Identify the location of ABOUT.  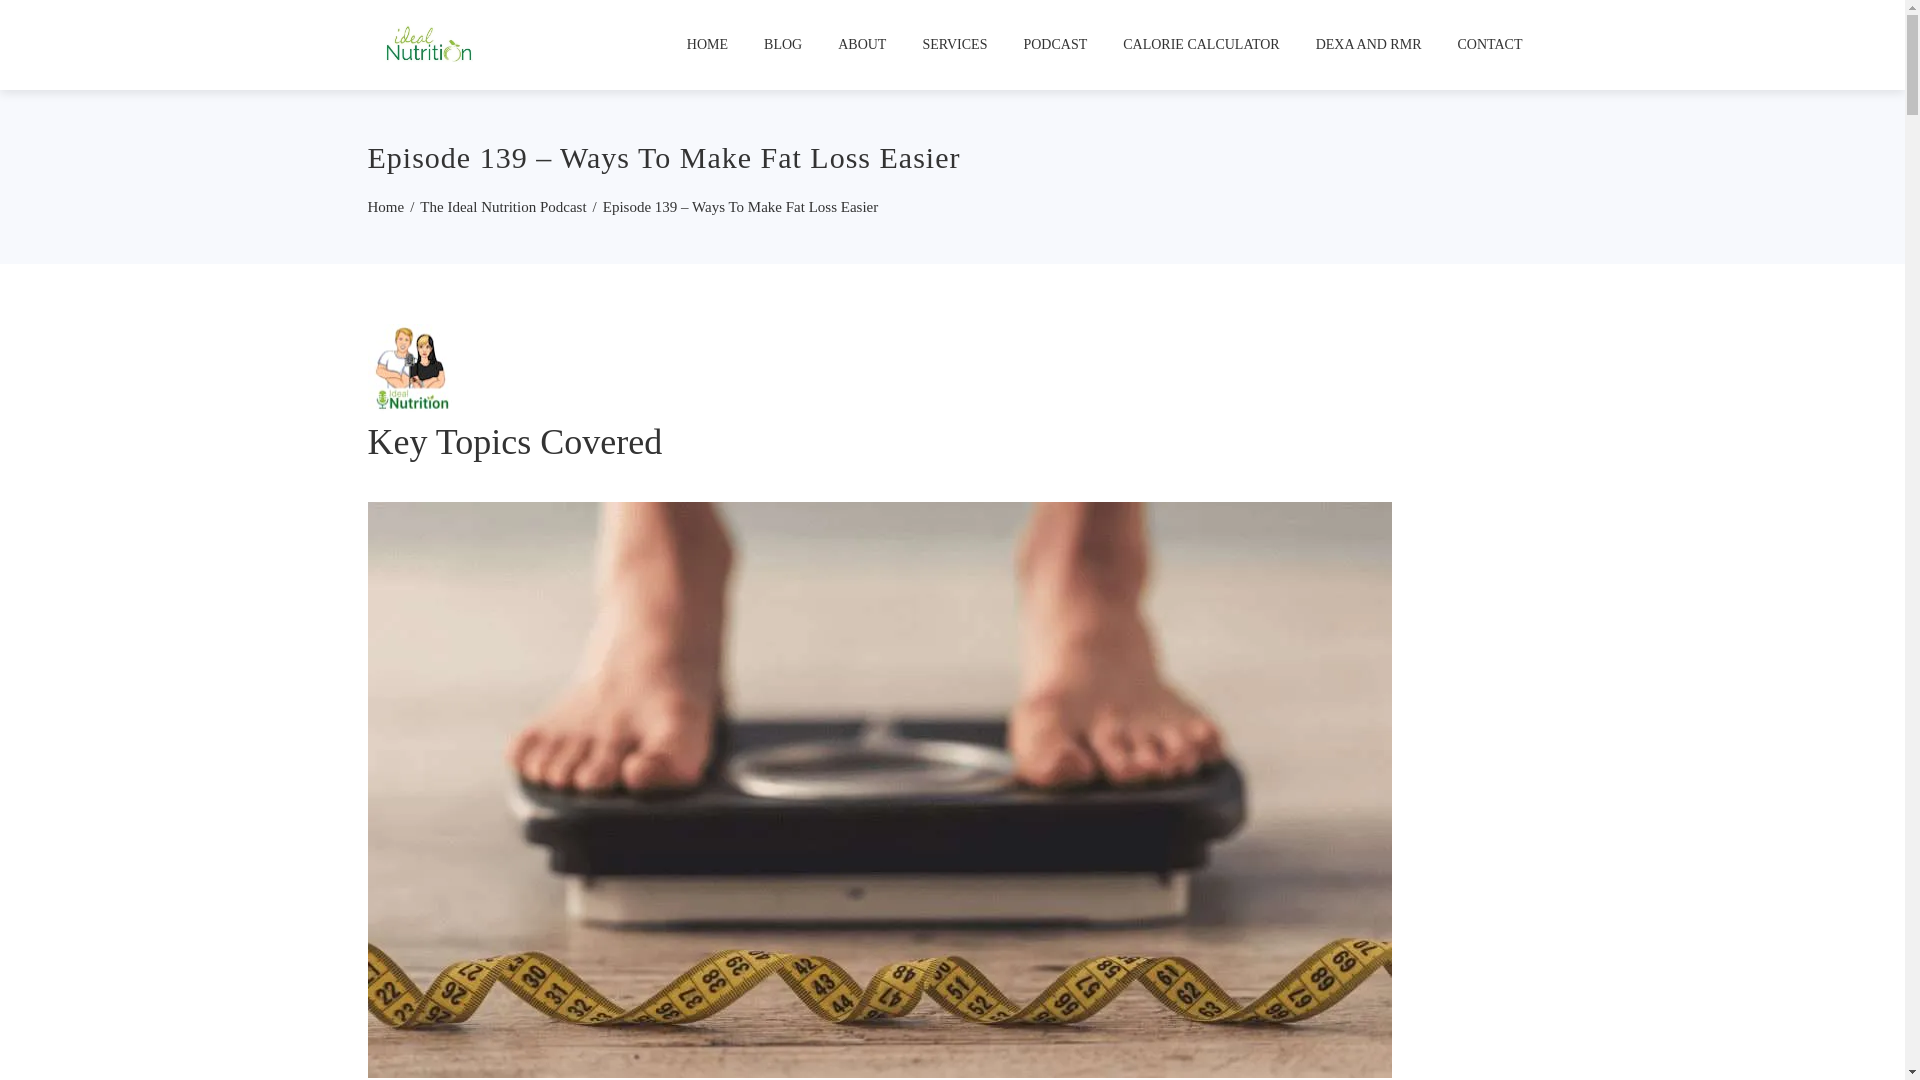
(862, 44).